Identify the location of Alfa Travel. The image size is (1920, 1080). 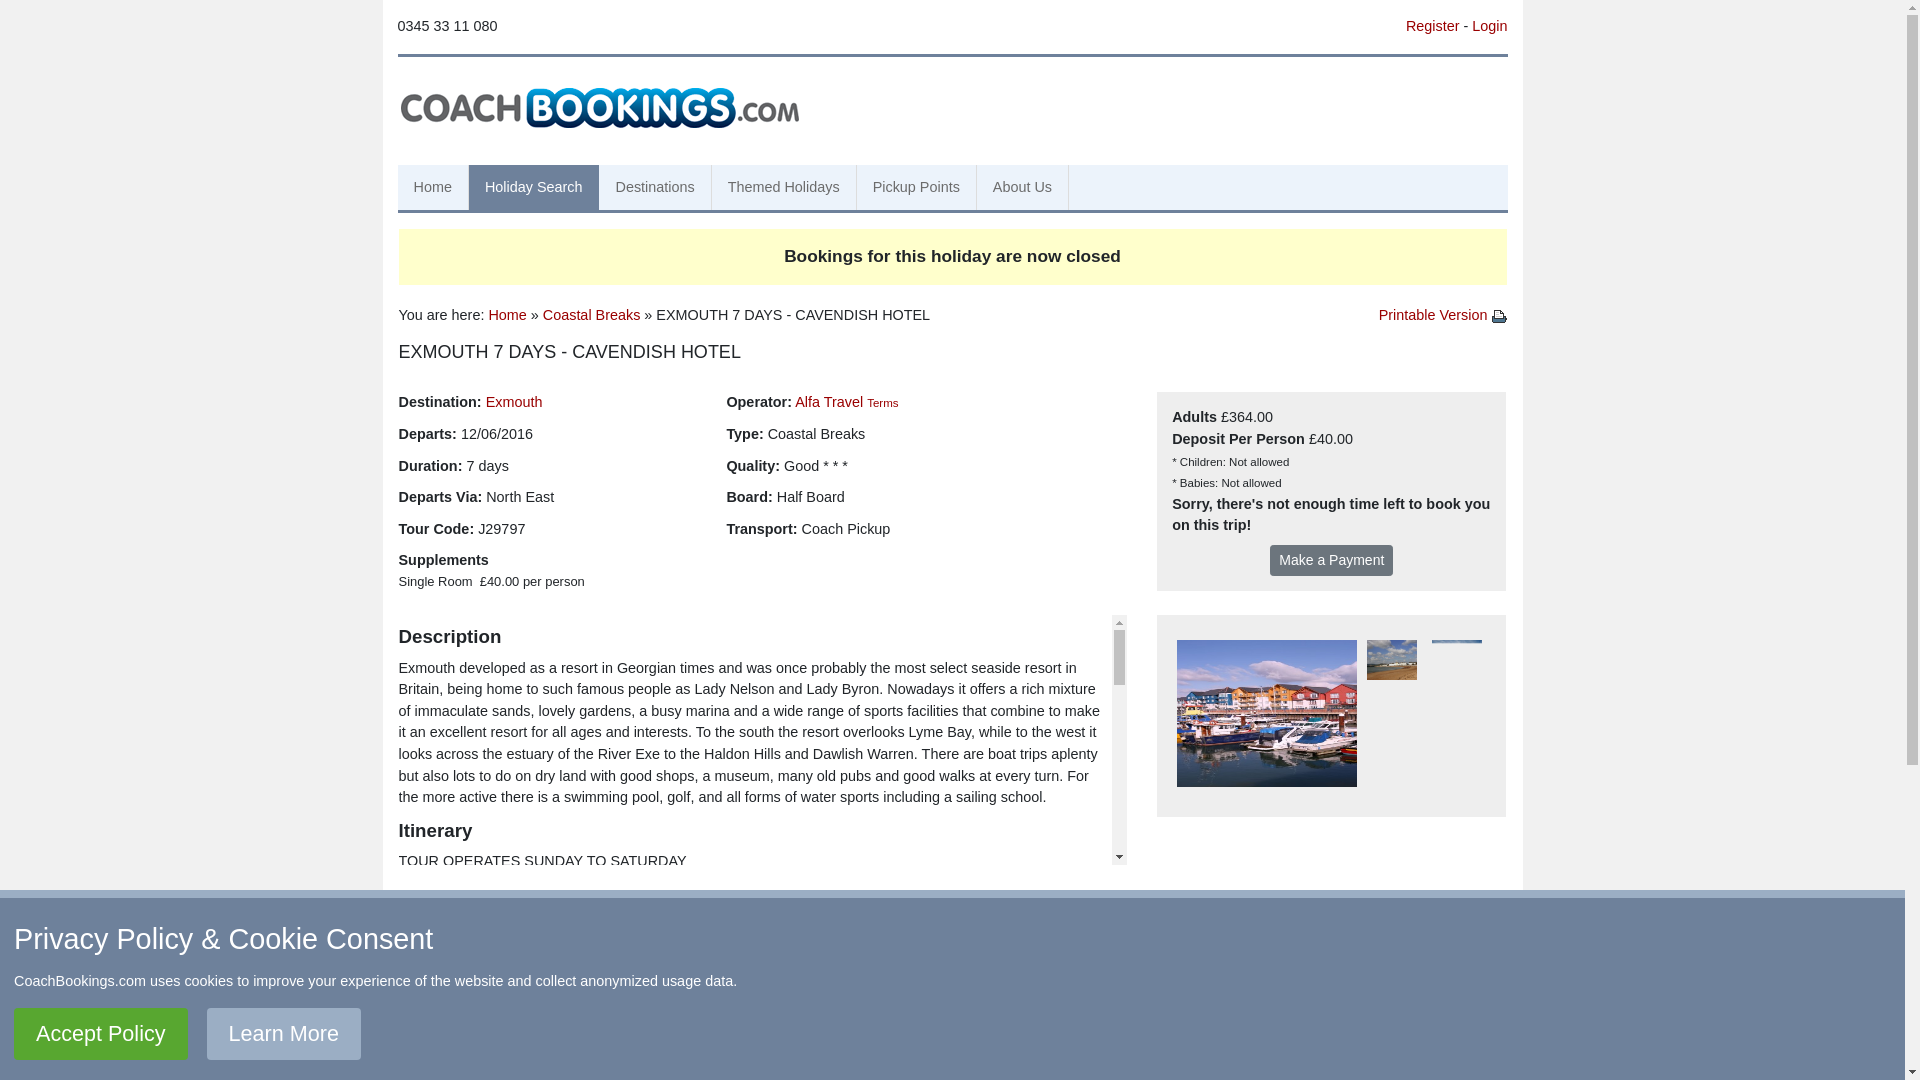
(828, 402).